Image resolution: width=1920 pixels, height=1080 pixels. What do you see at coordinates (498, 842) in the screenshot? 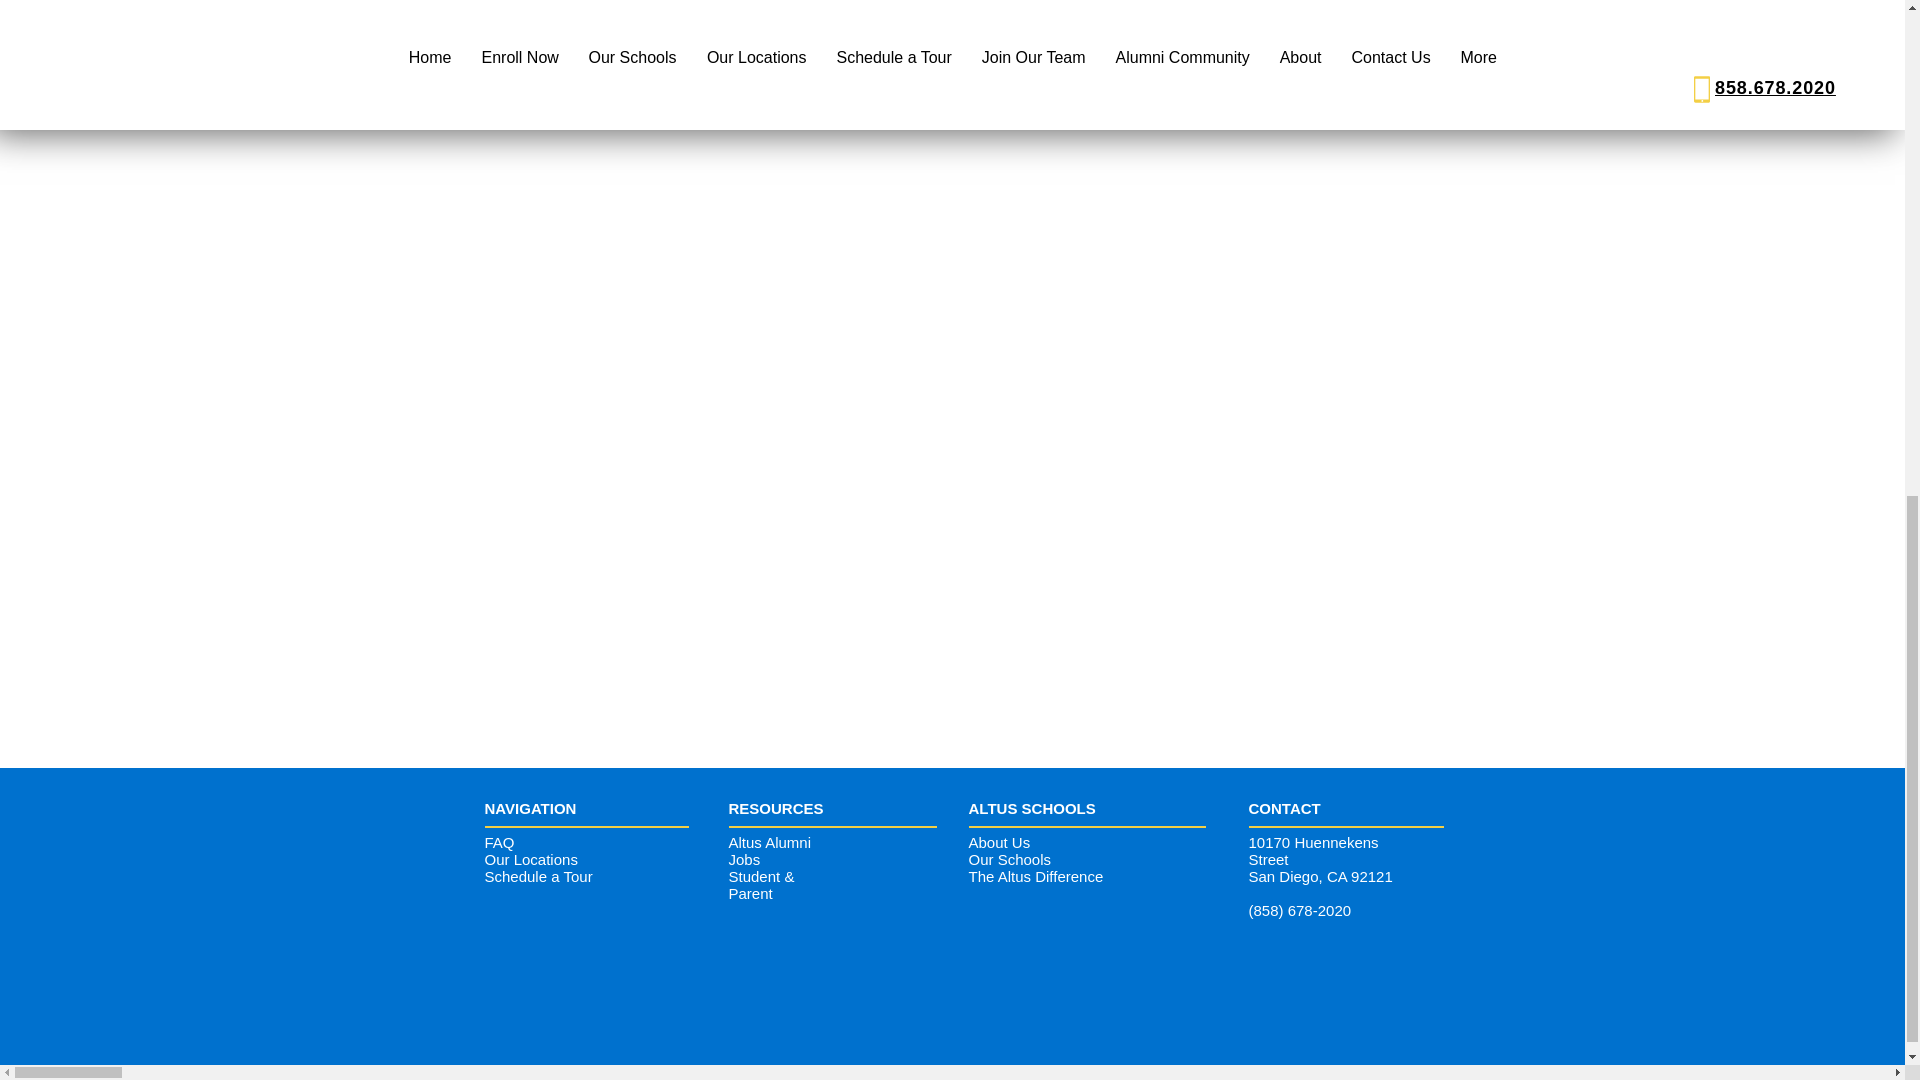
I see `FAQ` at bounding box center [498, 842].